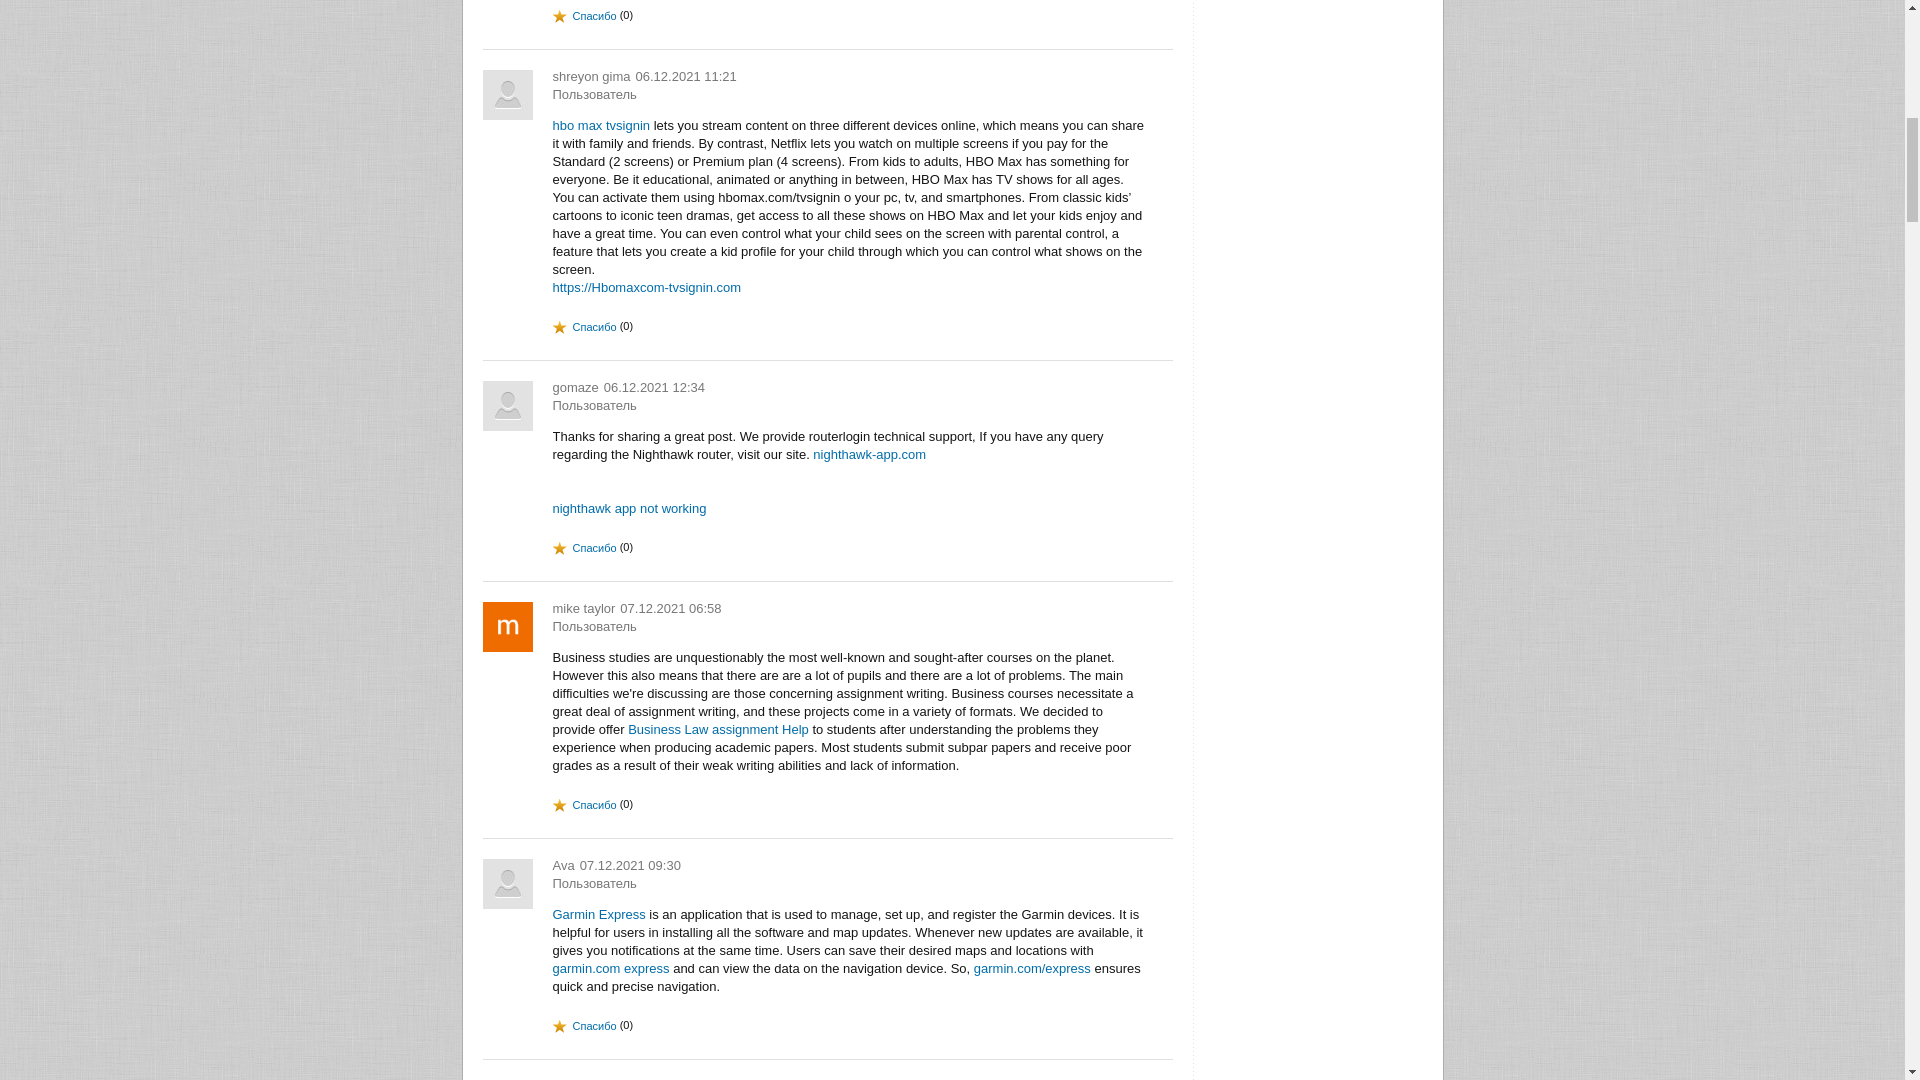  I want to click on shreyon gima, so click(590, 76).